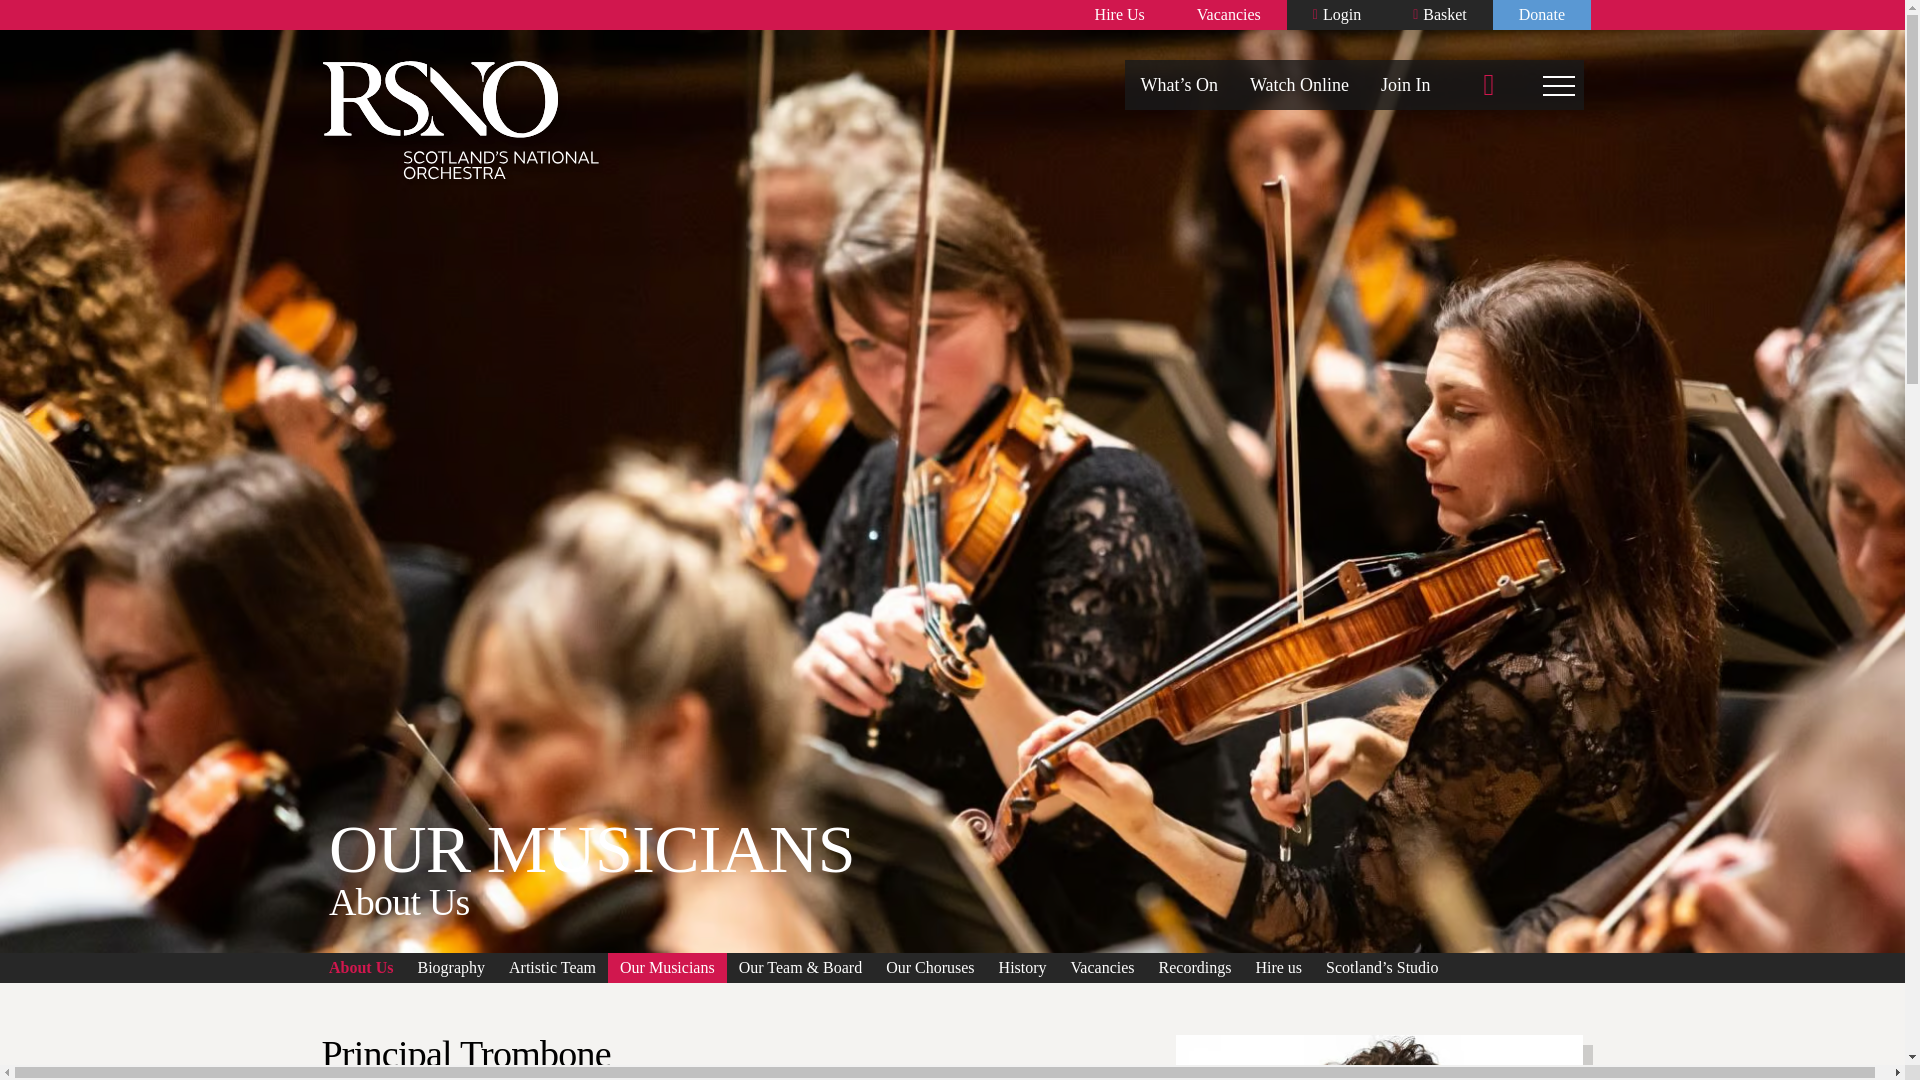 This screenshot has height=1080, width=1920. Describe the element at coordinates (1406, 85) in the screenshot. I see `Join In` at that location.